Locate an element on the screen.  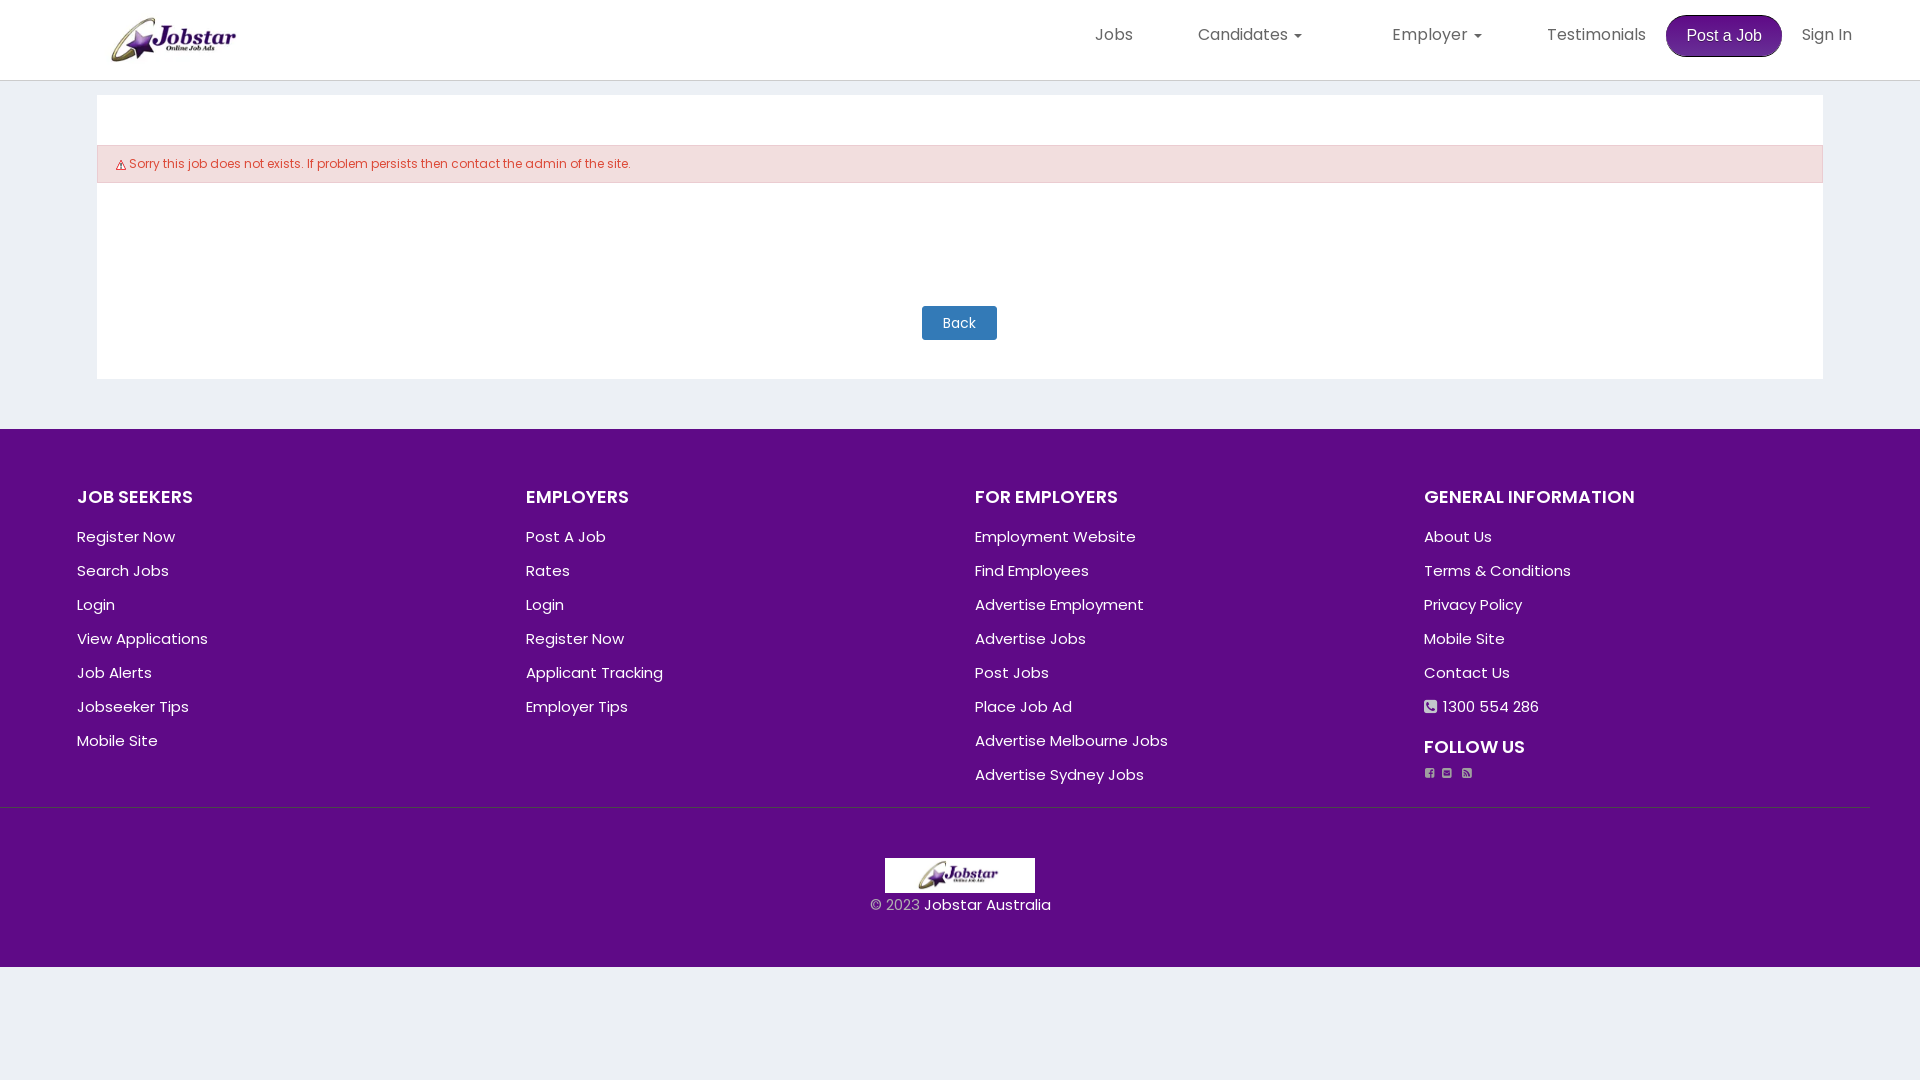
Post A Job is located at coordinates (566, 536).